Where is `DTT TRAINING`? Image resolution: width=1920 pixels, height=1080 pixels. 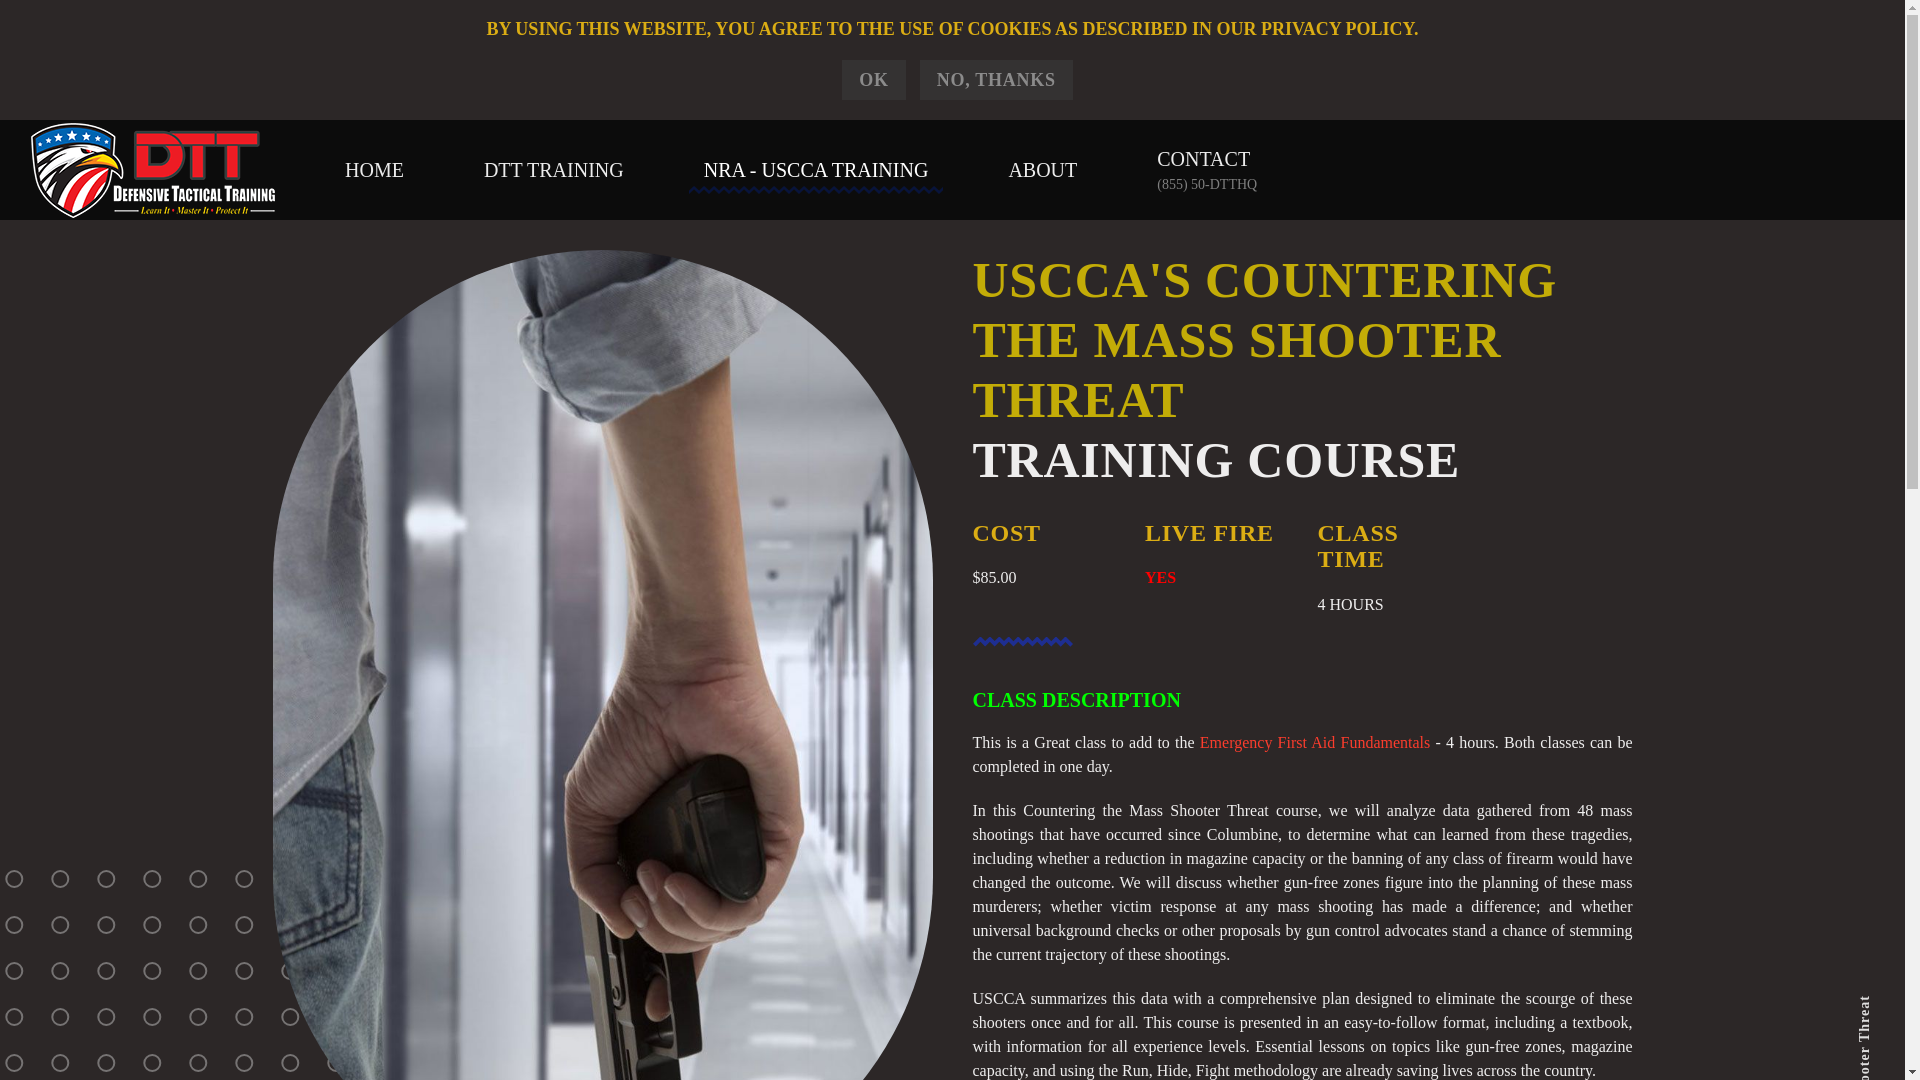
DTT TRAINING is located at coordinates (554, 170).